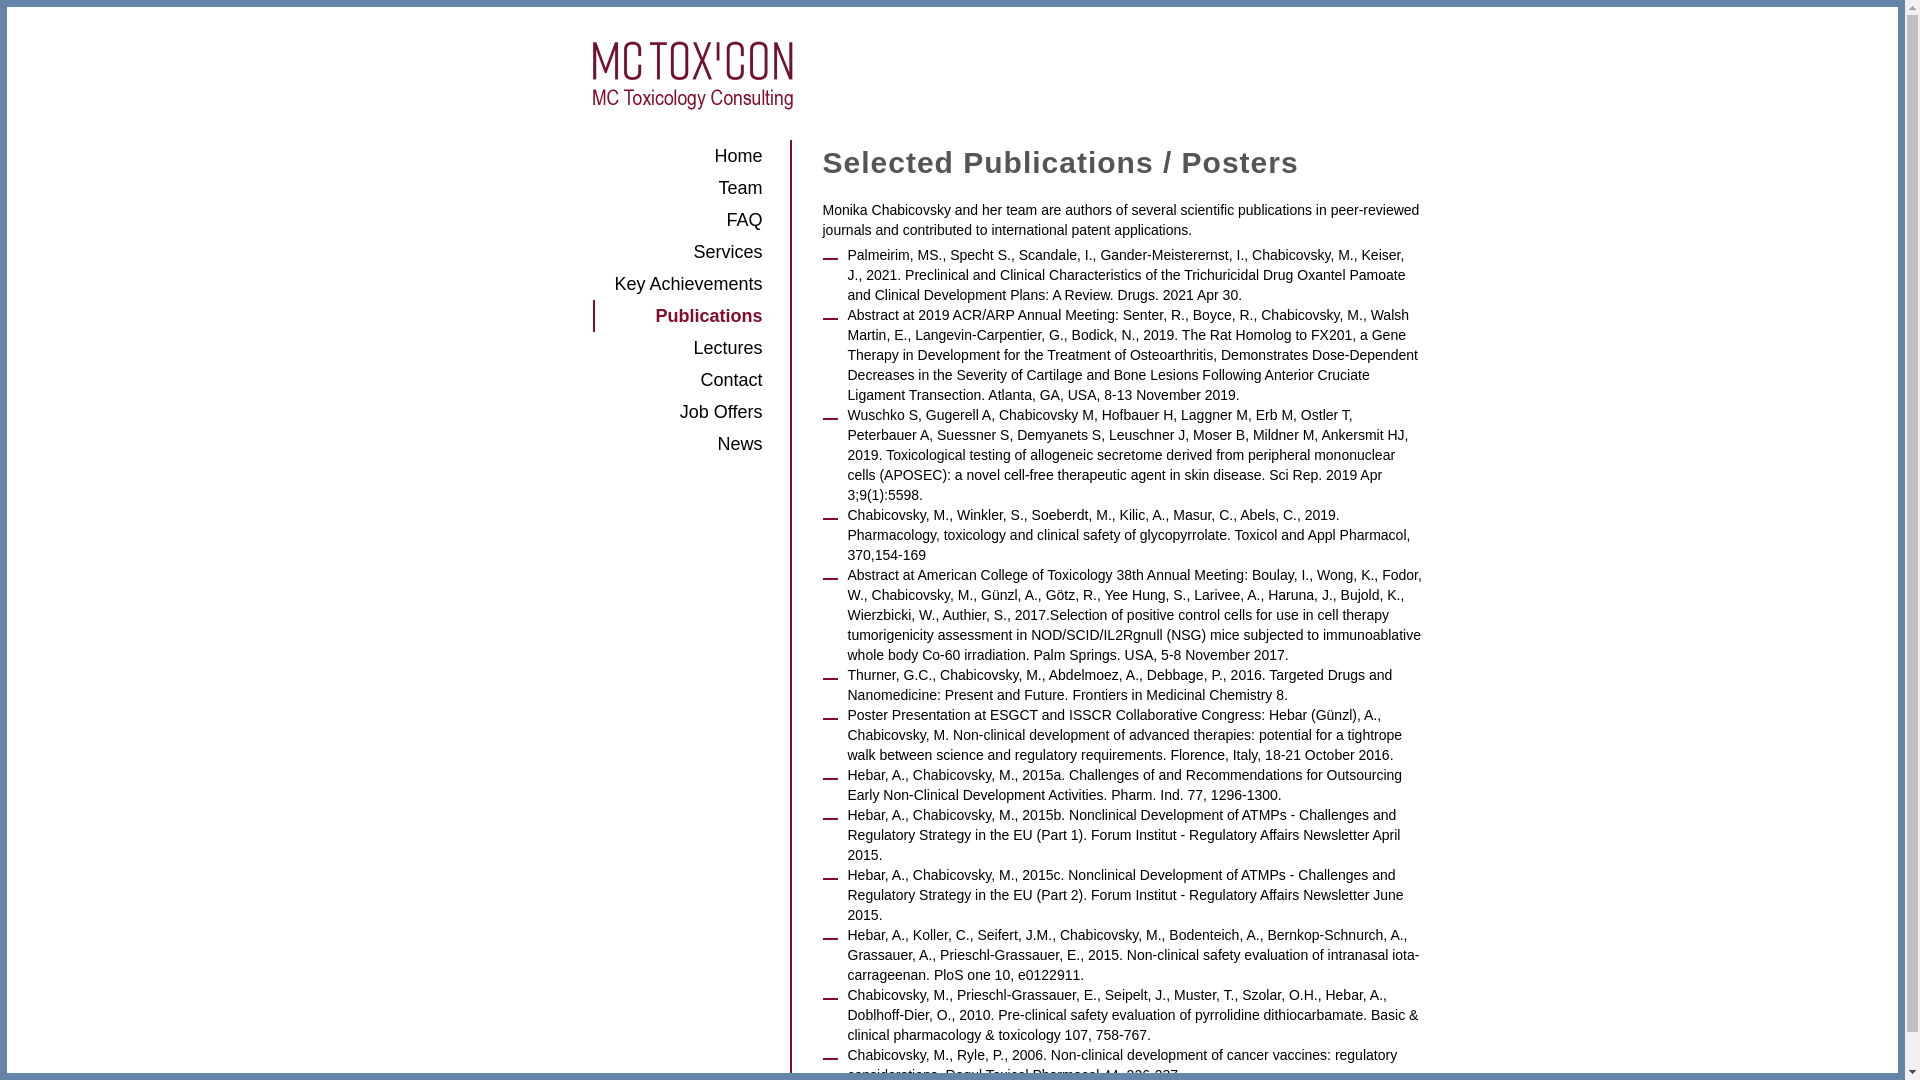  Describe the element at coordinates (677, 252) in the screenshot. I see `Services` at that location.